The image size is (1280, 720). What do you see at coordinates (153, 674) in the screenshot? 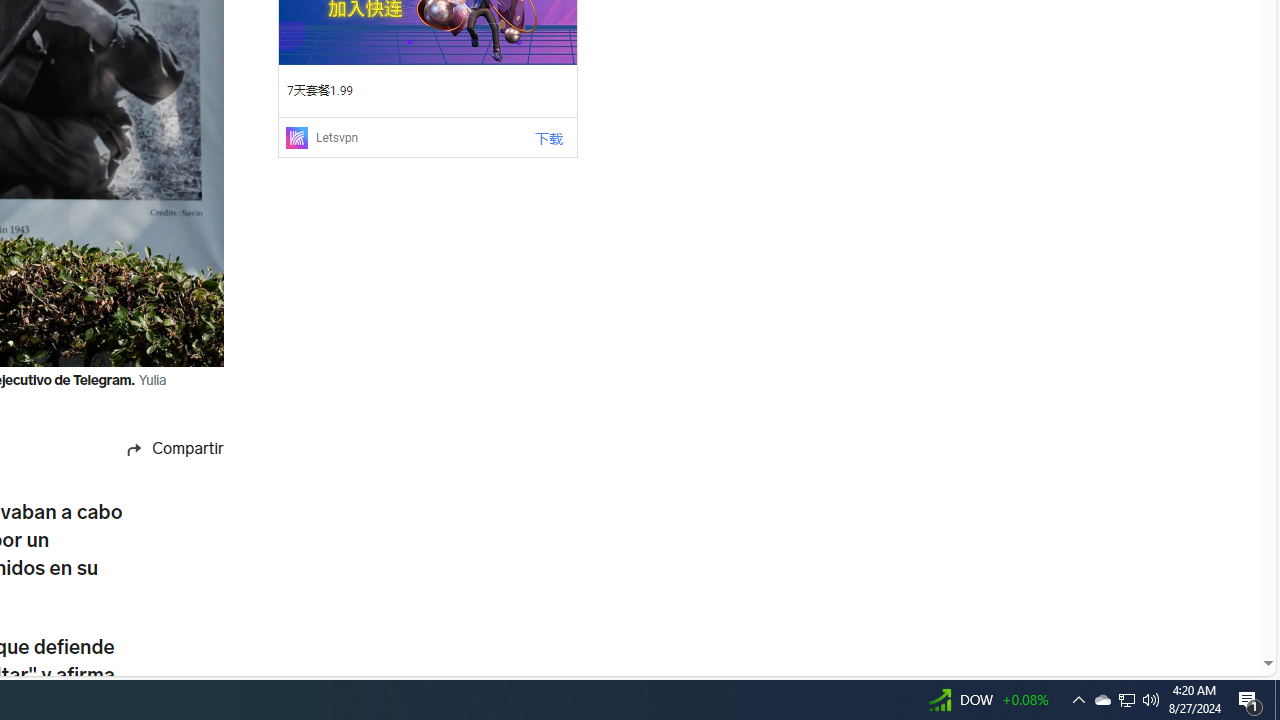
I see `Telegram` at bounding box center [153, 674].